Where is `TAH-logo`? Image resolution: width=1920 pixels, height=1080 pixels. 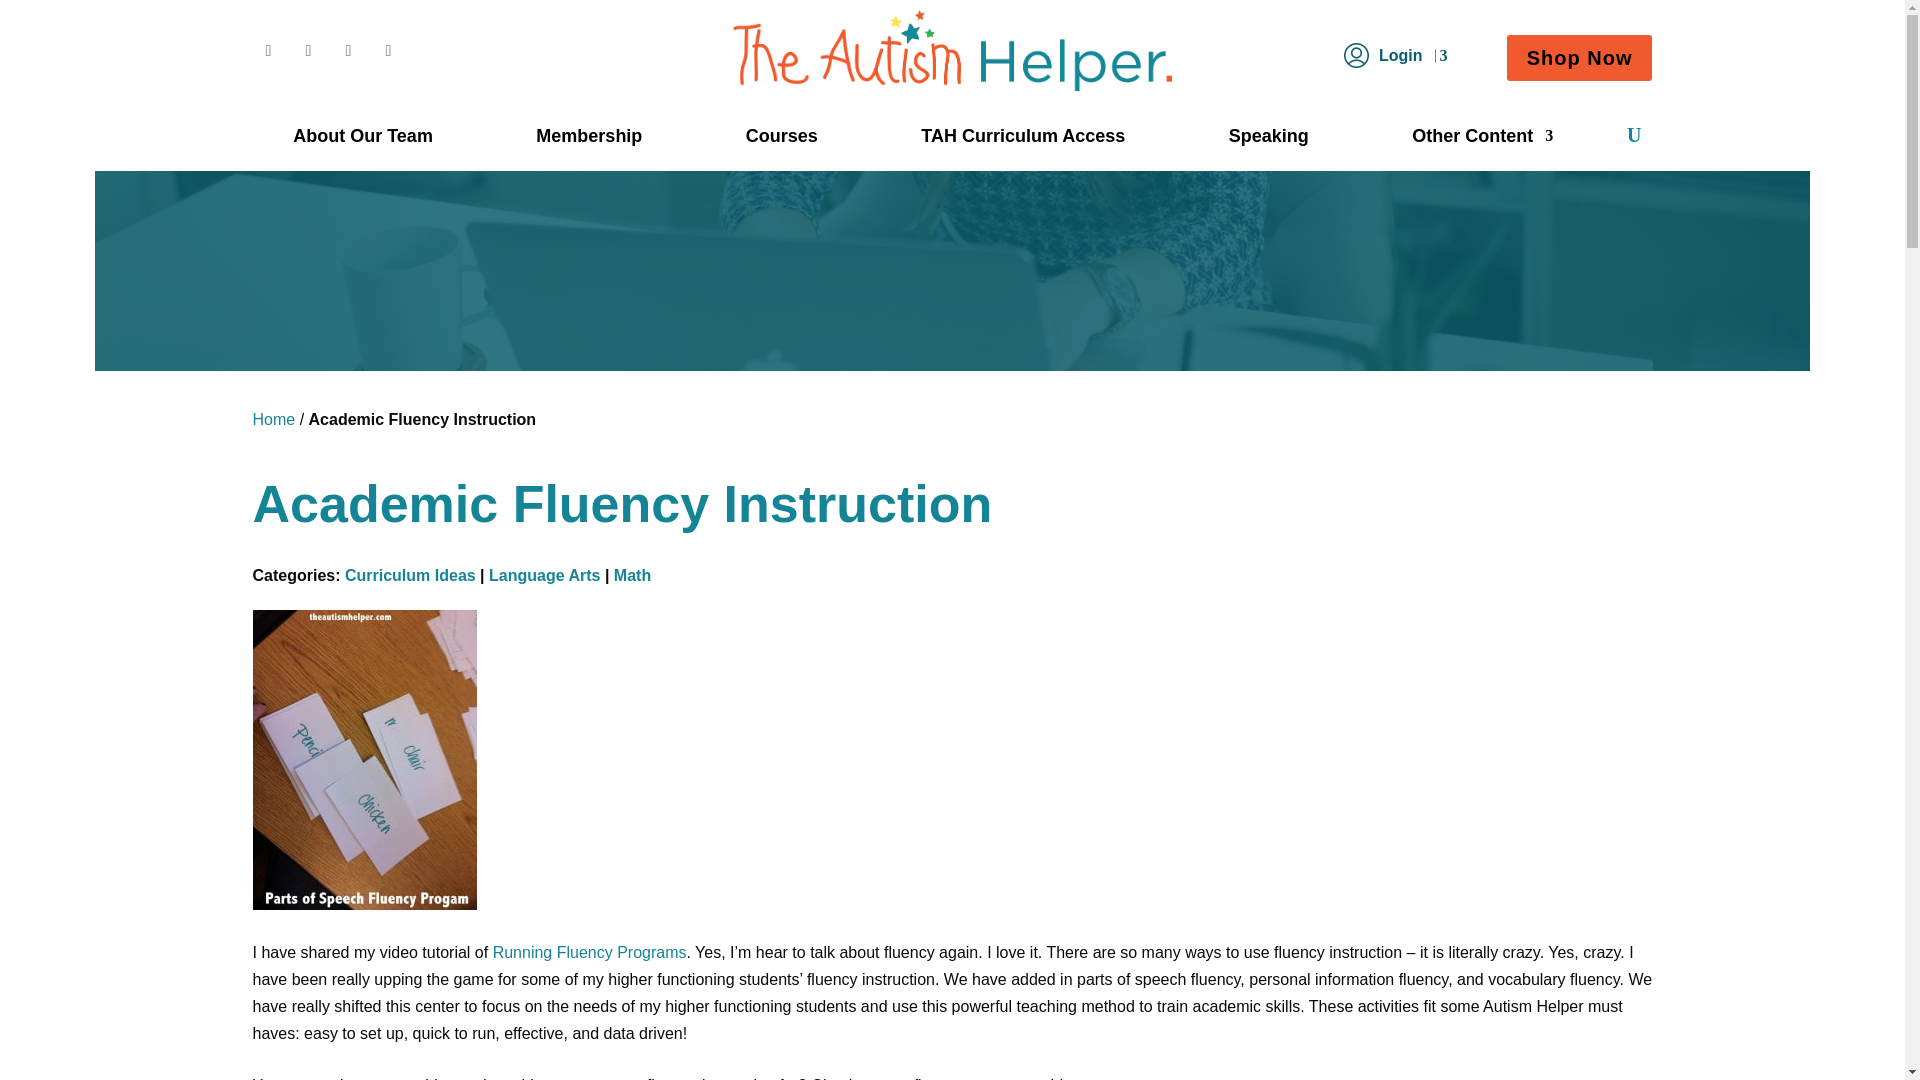 TAH-logo is located at coordinates (952, 50).